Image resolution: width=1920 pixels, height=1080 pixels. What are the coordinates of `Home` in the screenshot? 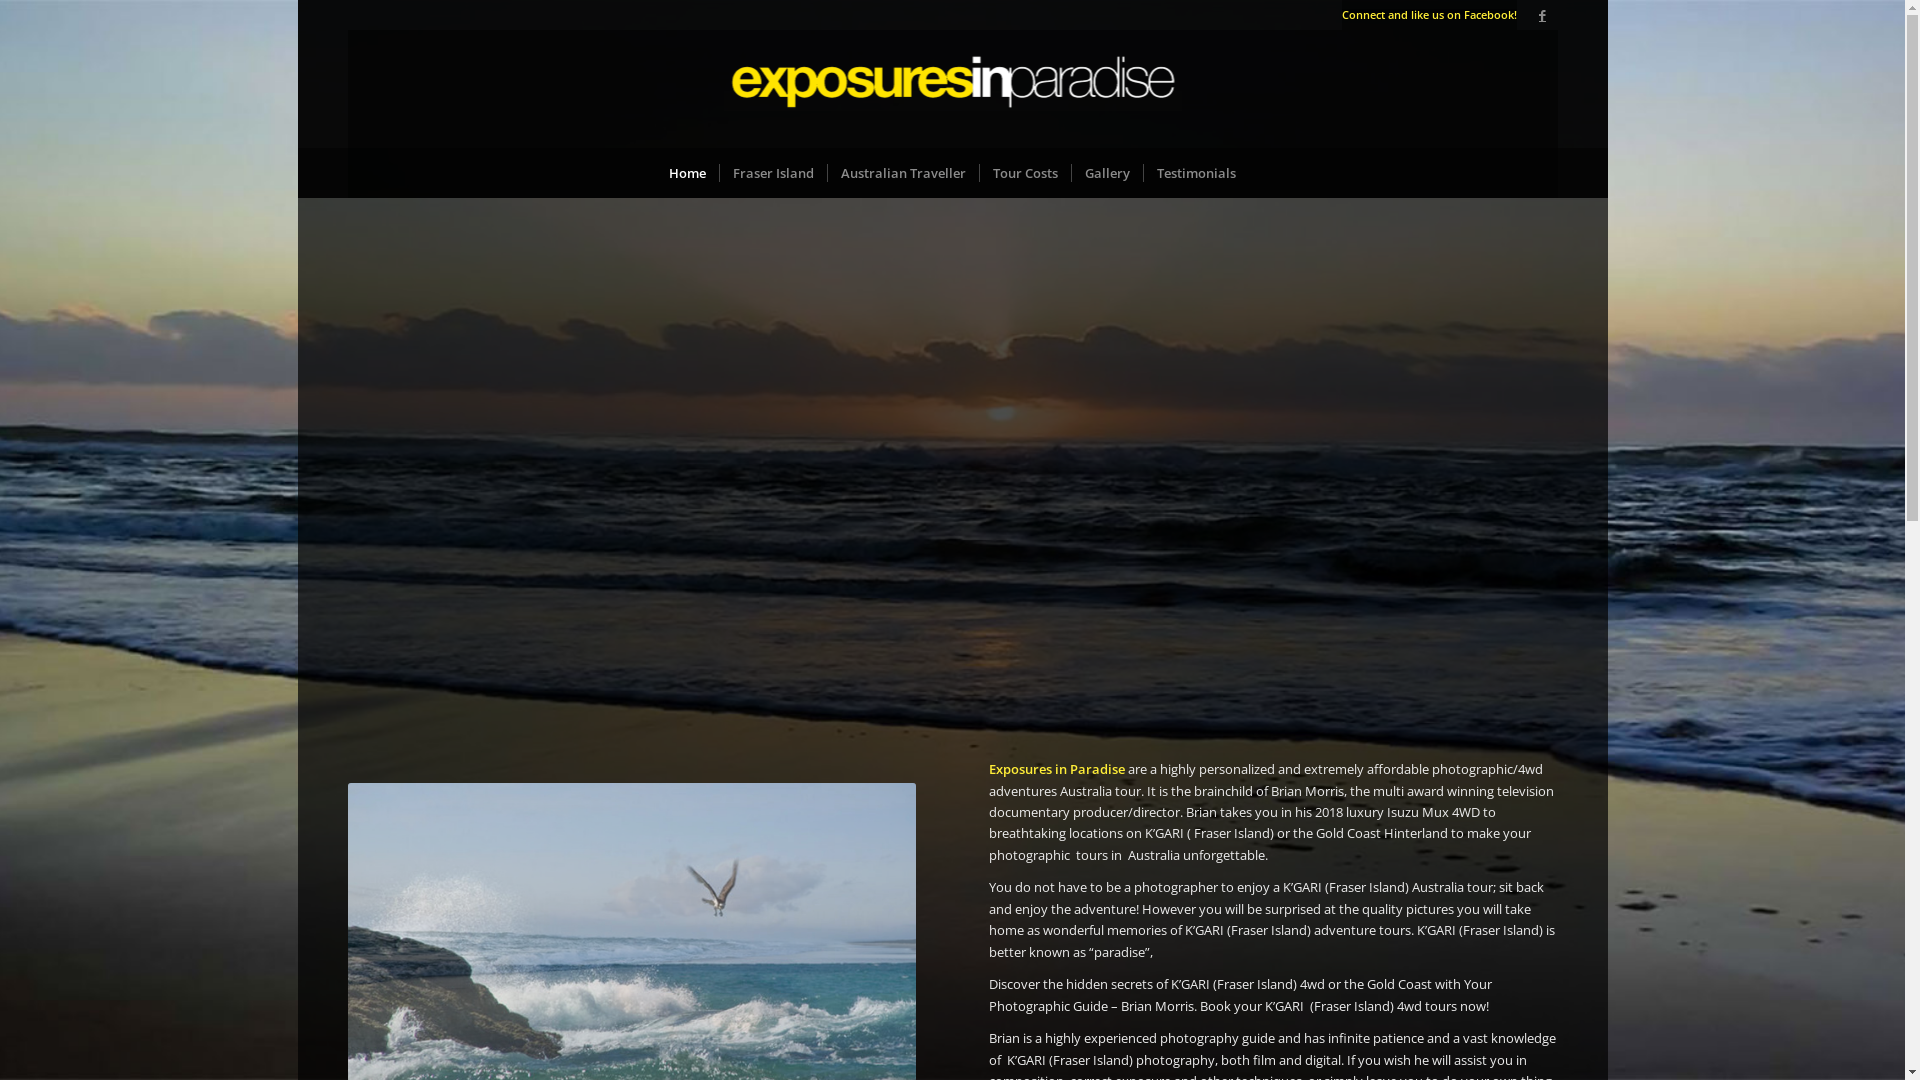 It's located at (688, 173).